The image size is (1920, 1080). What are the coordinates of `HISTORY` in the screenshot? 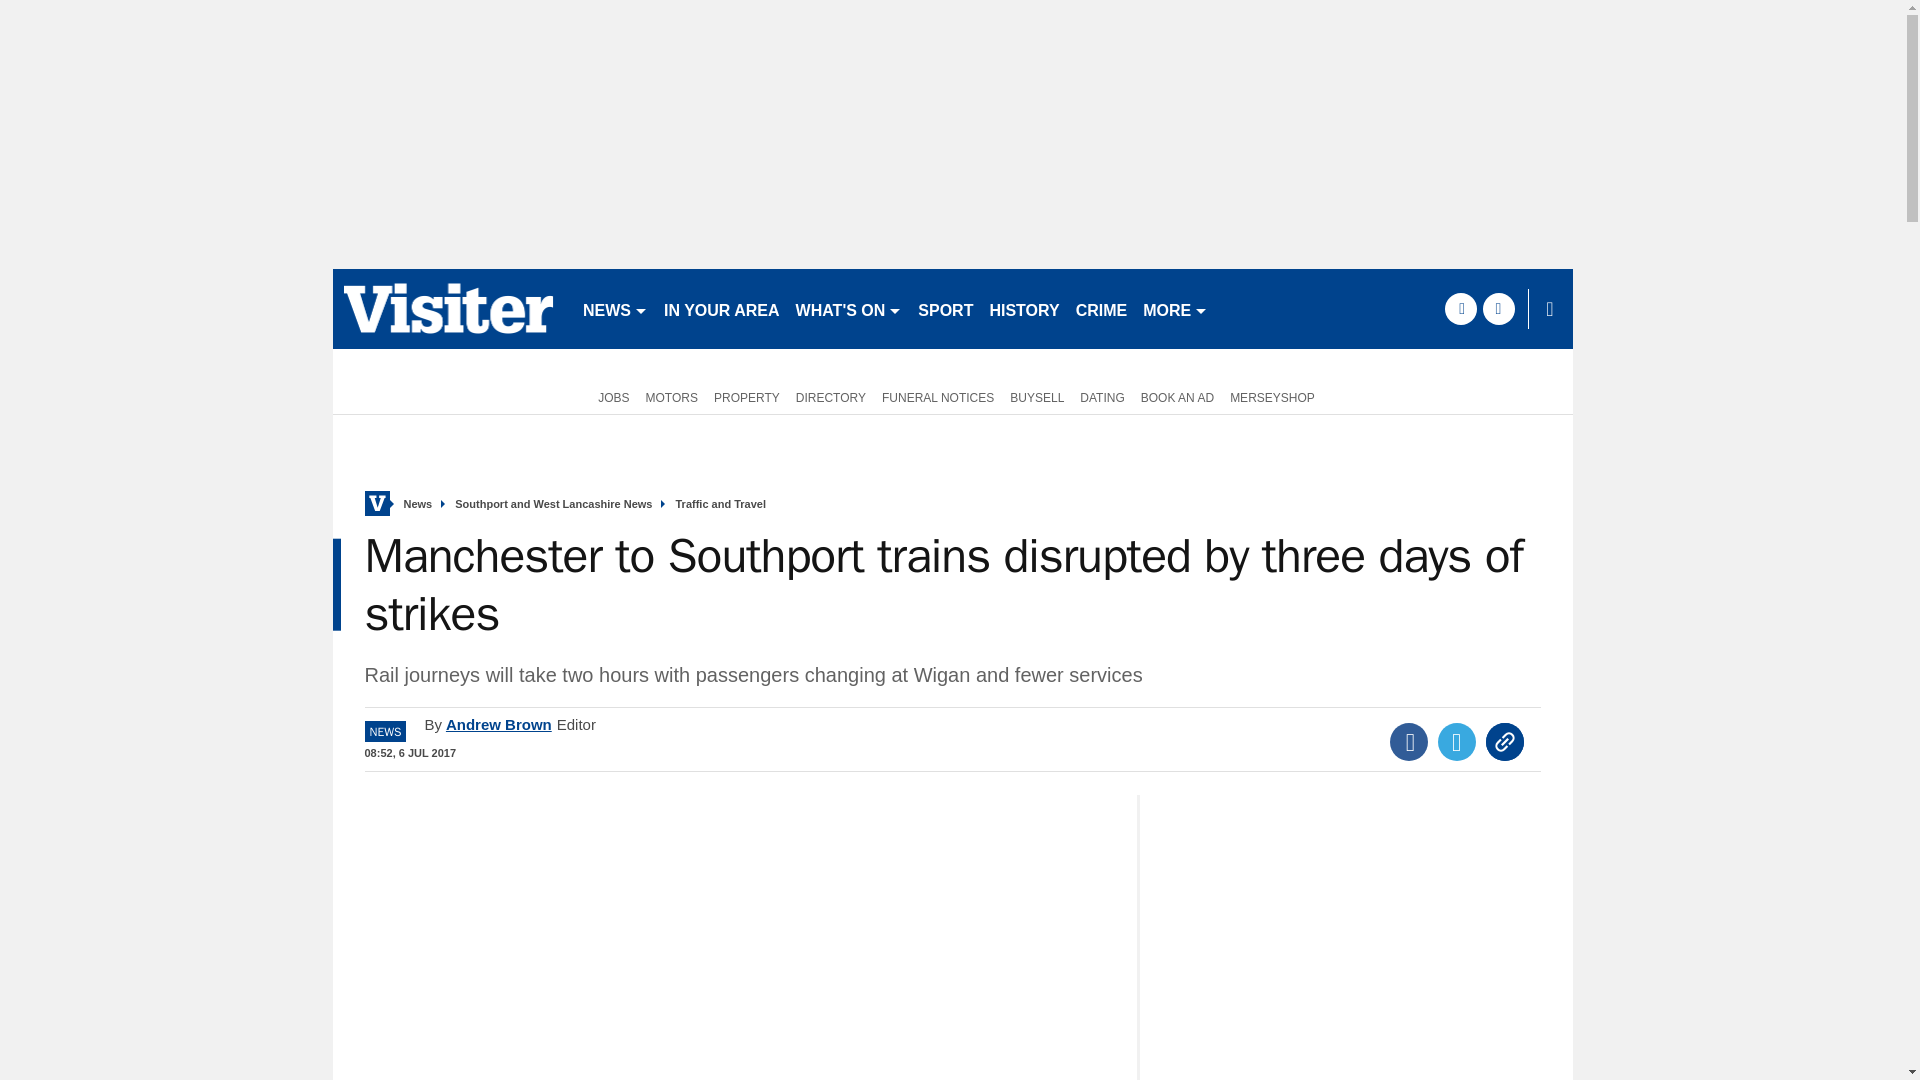 It's located at (1024, 308).